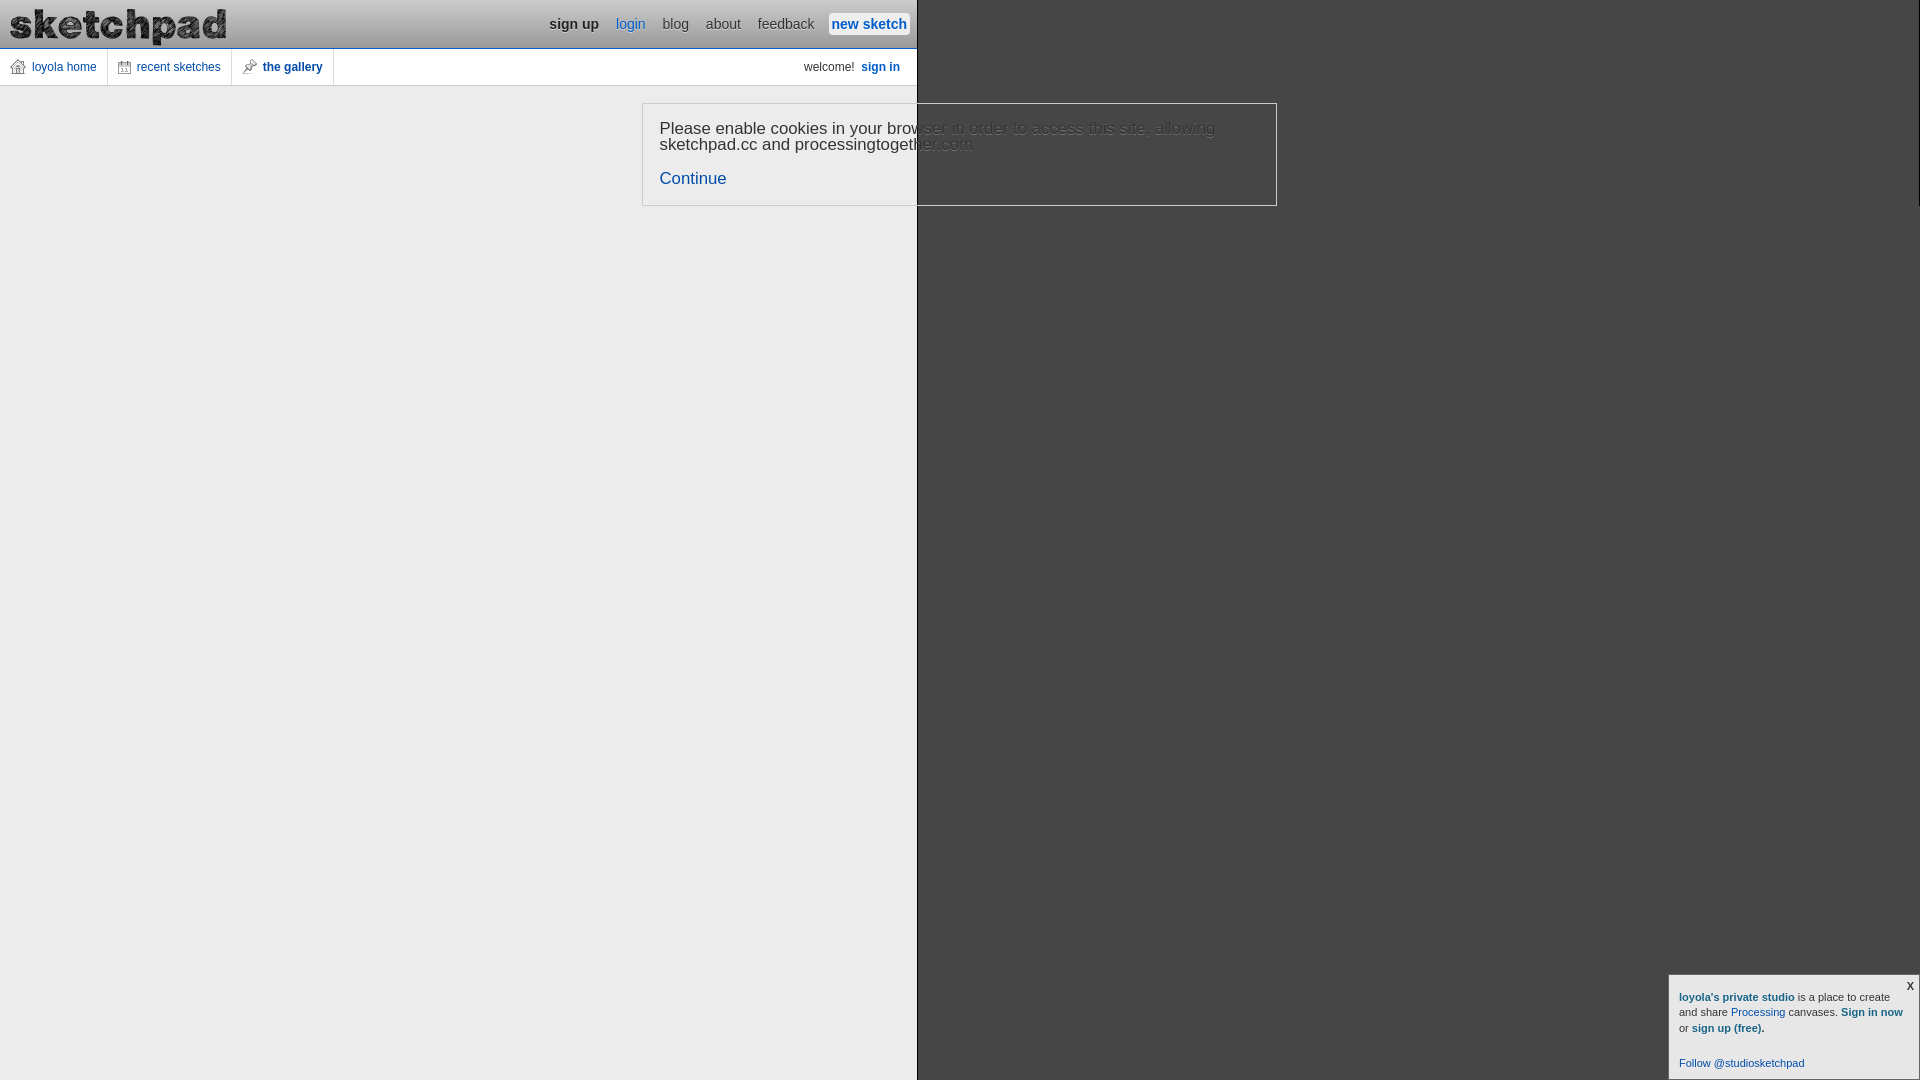 The height and width of the screenshot is (1080, 1920). I want to click on sign up, so click(574, 24).